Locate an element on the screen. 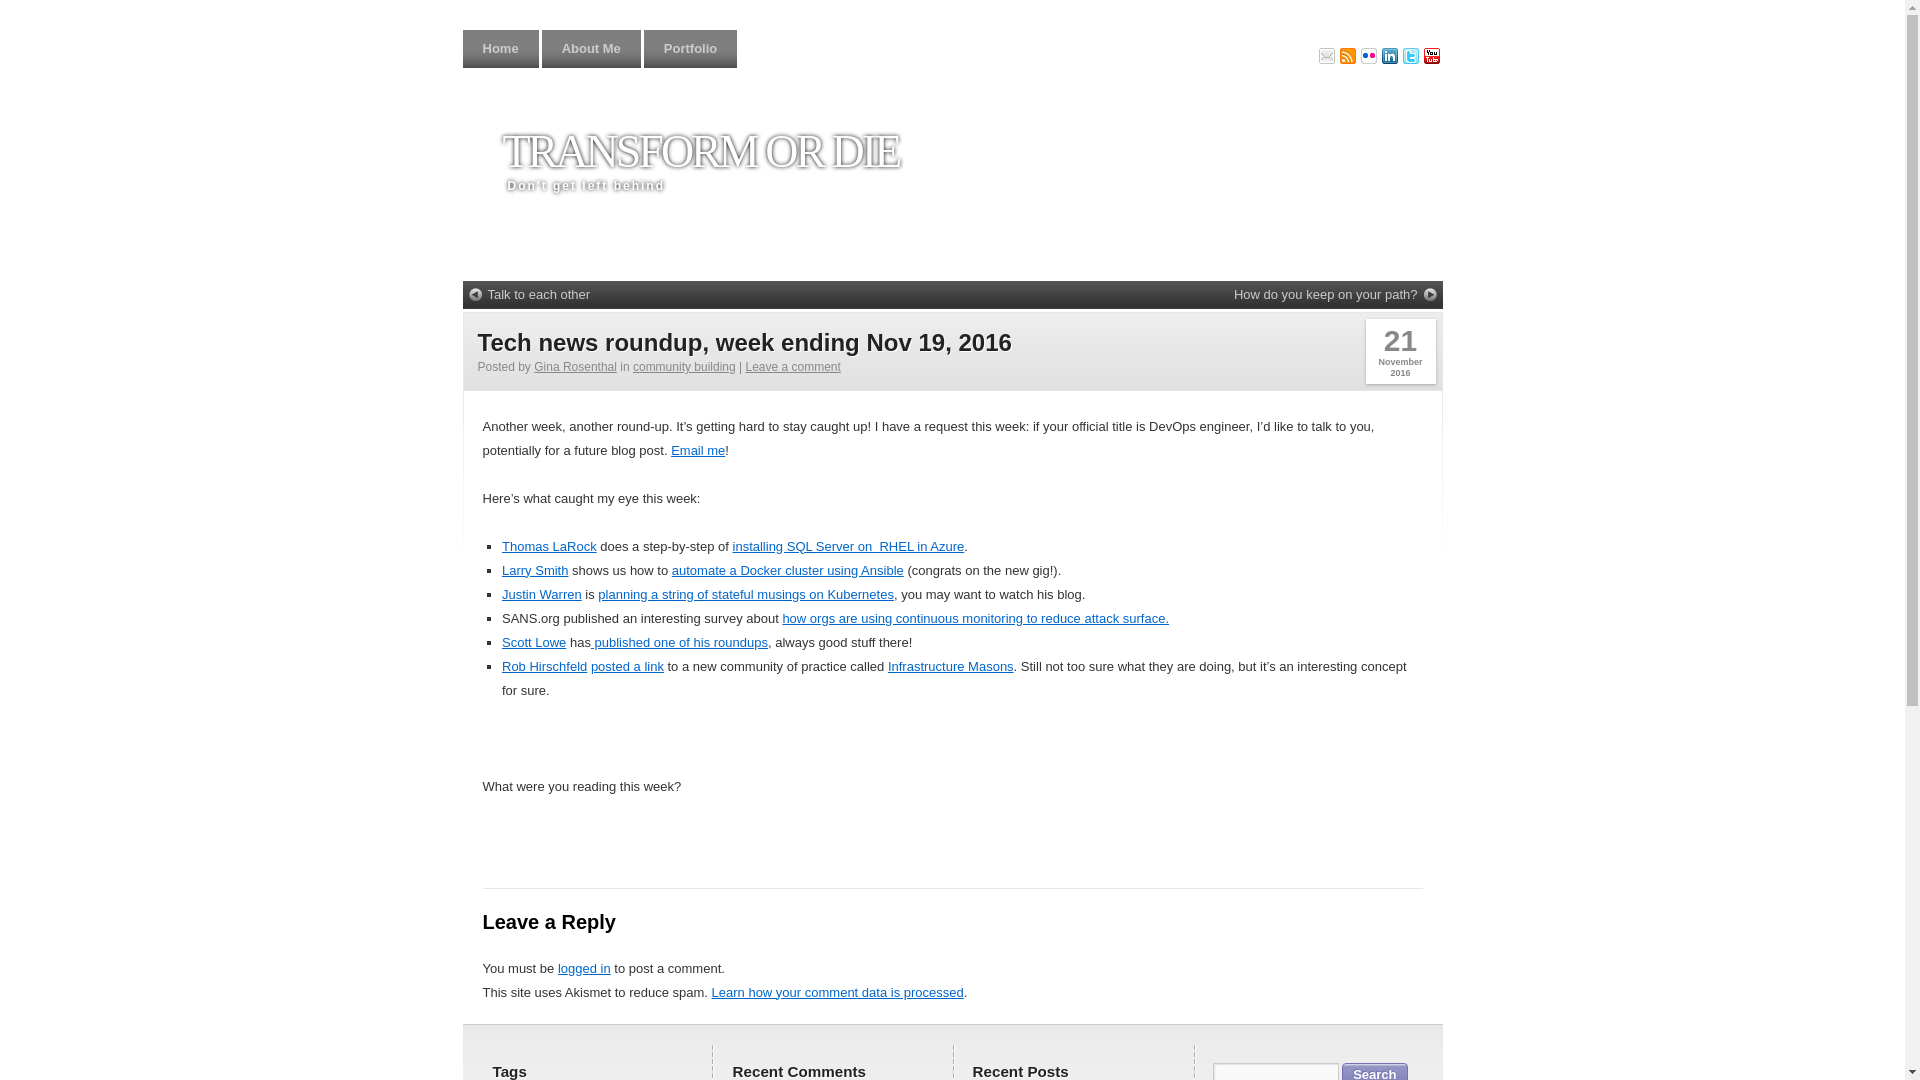  Email me is located at coordinates (698, 450).